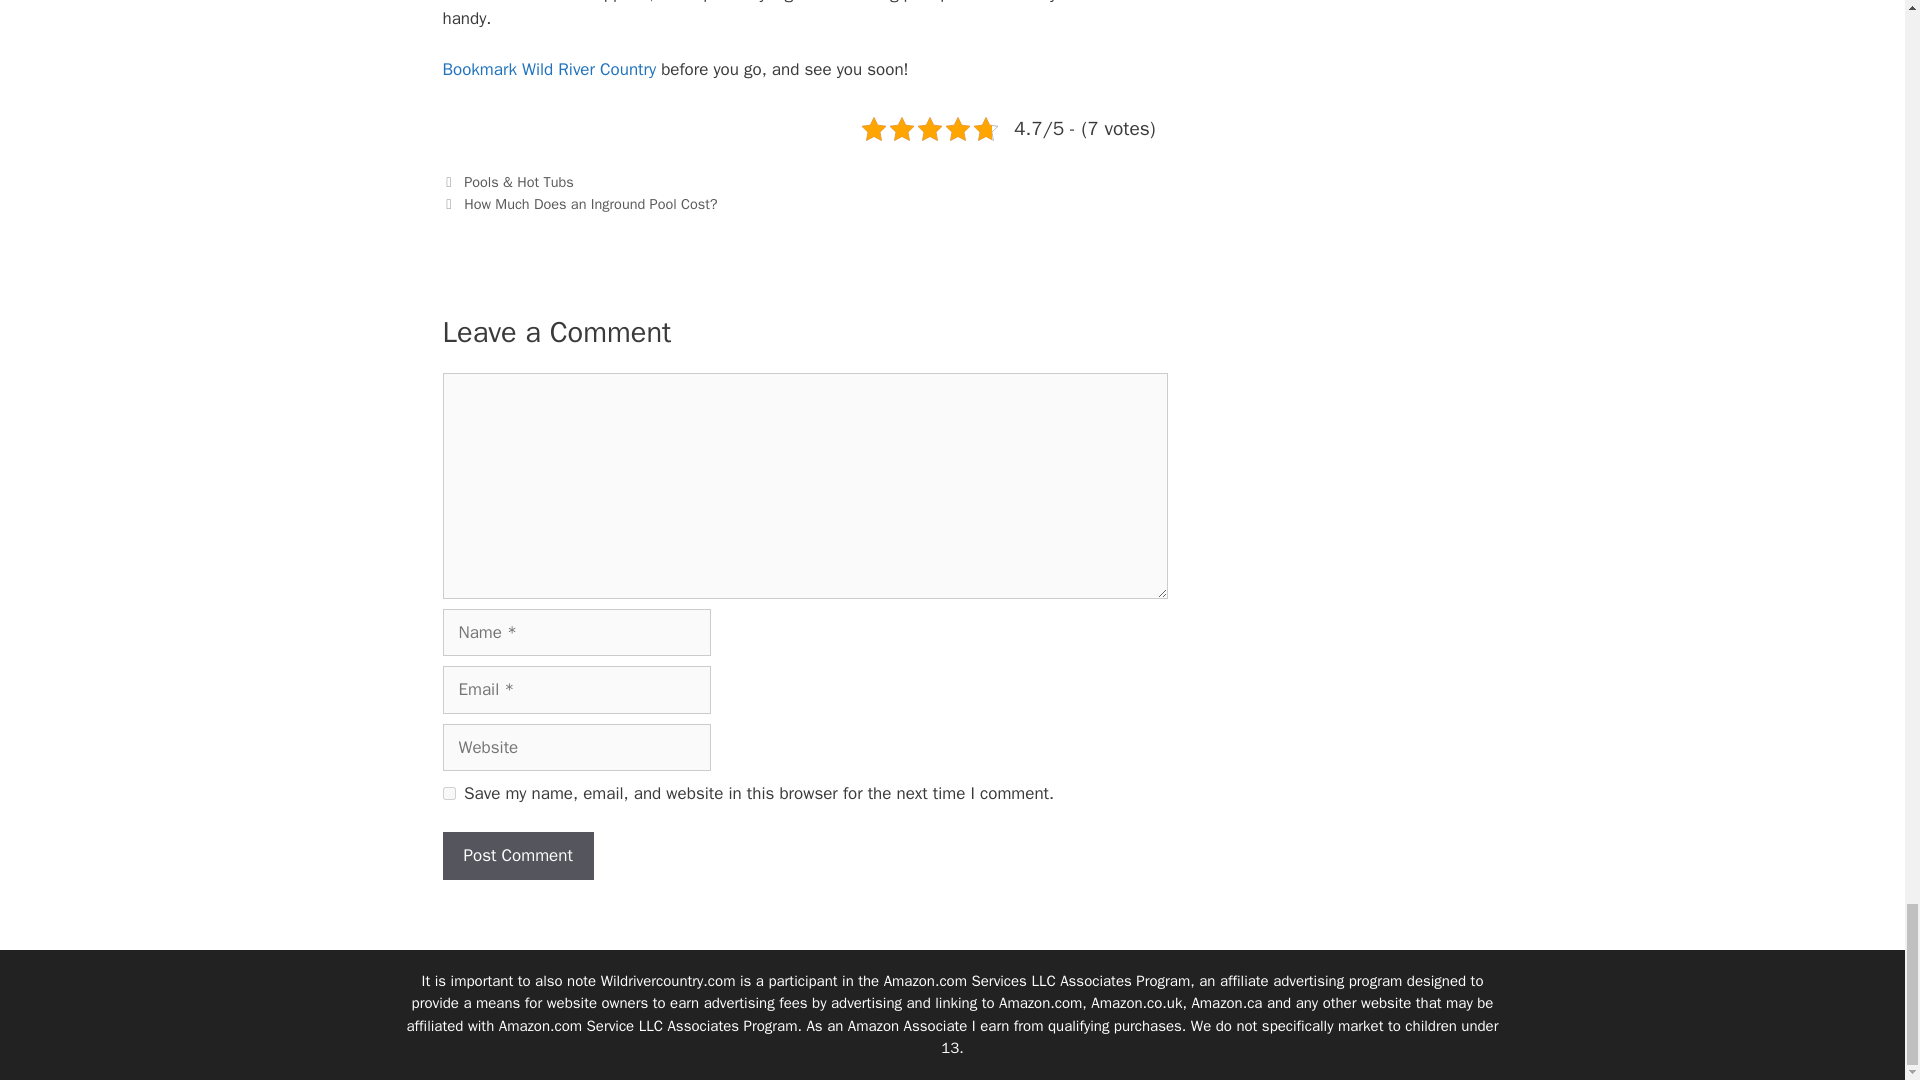 Image resolution: width=1920 pixels, height=1080 pixels. What do you see at coordinates (517, 856) in the screenshot?
I see `Post Comment` at bounding box center [517, 856].